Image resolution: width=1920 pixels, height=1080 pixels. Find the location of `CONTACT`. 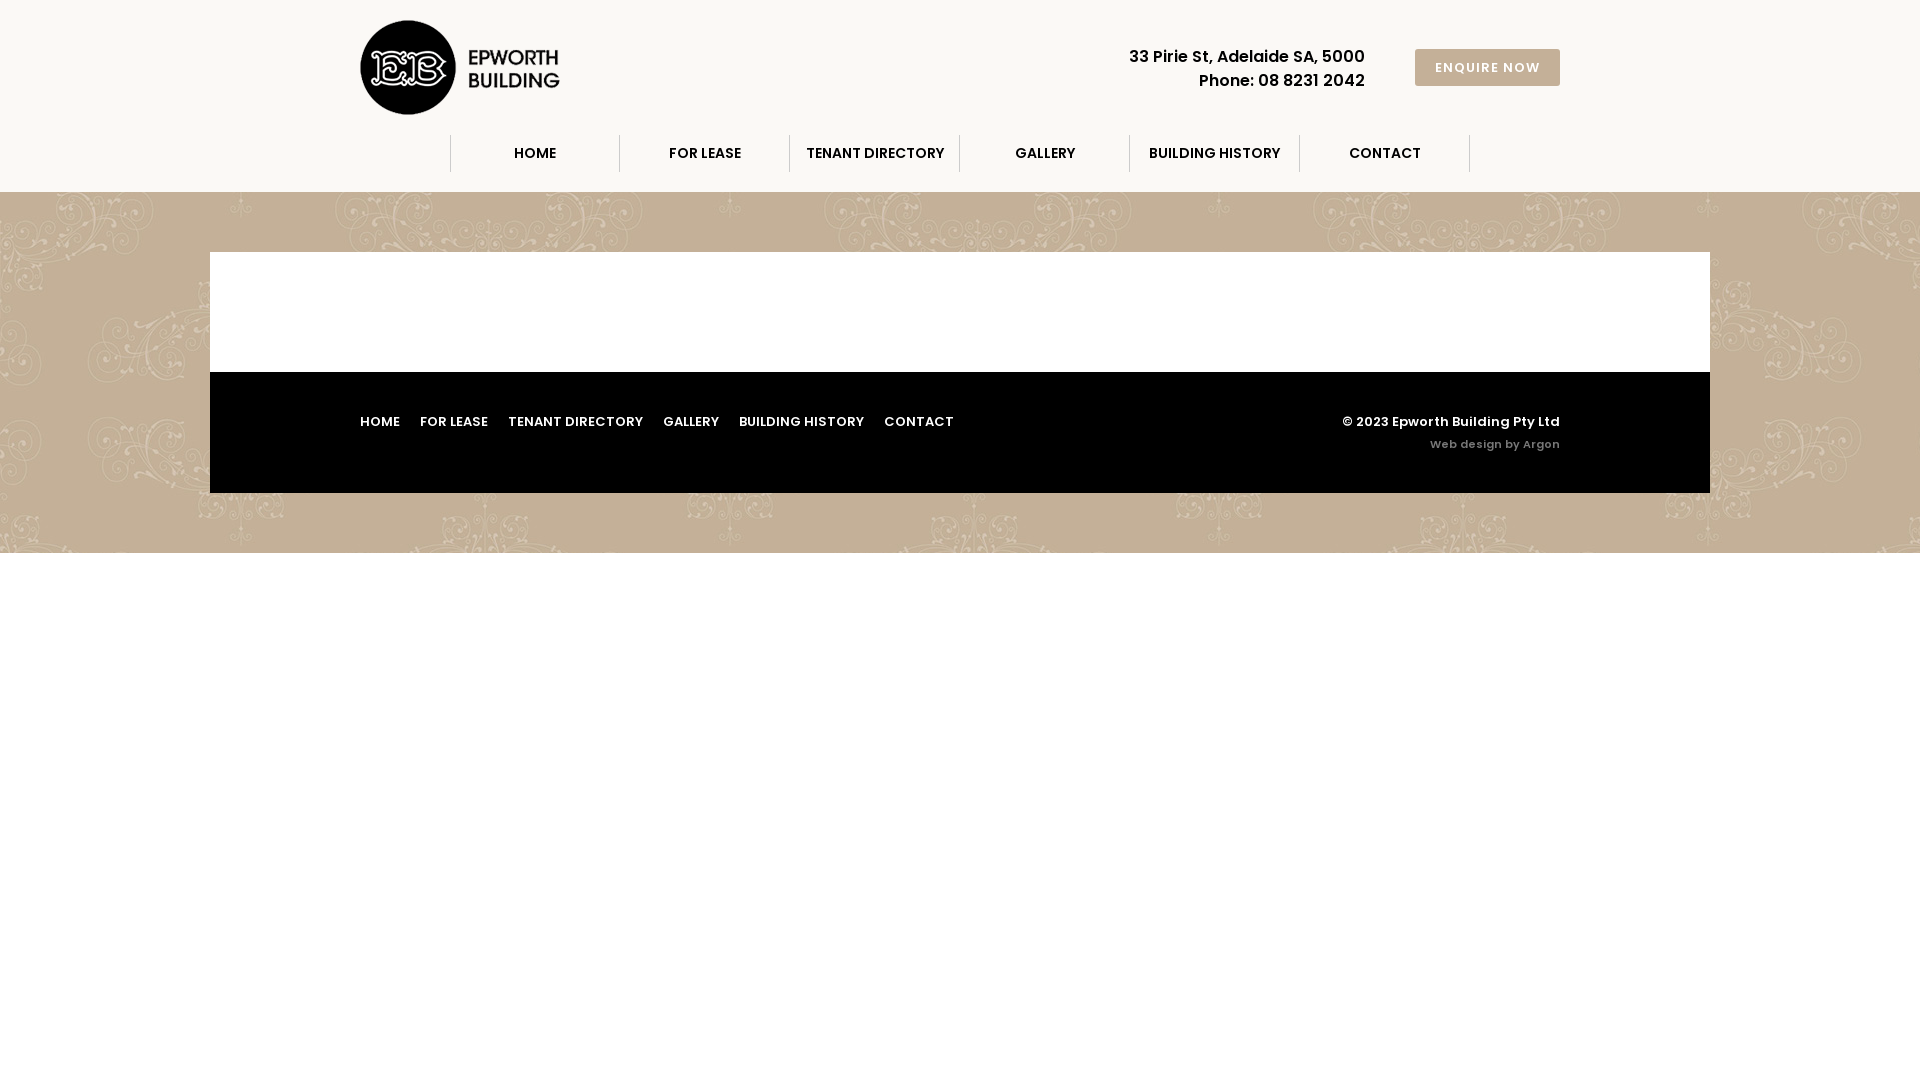

CONTACT is located at coordinates (919, 422).